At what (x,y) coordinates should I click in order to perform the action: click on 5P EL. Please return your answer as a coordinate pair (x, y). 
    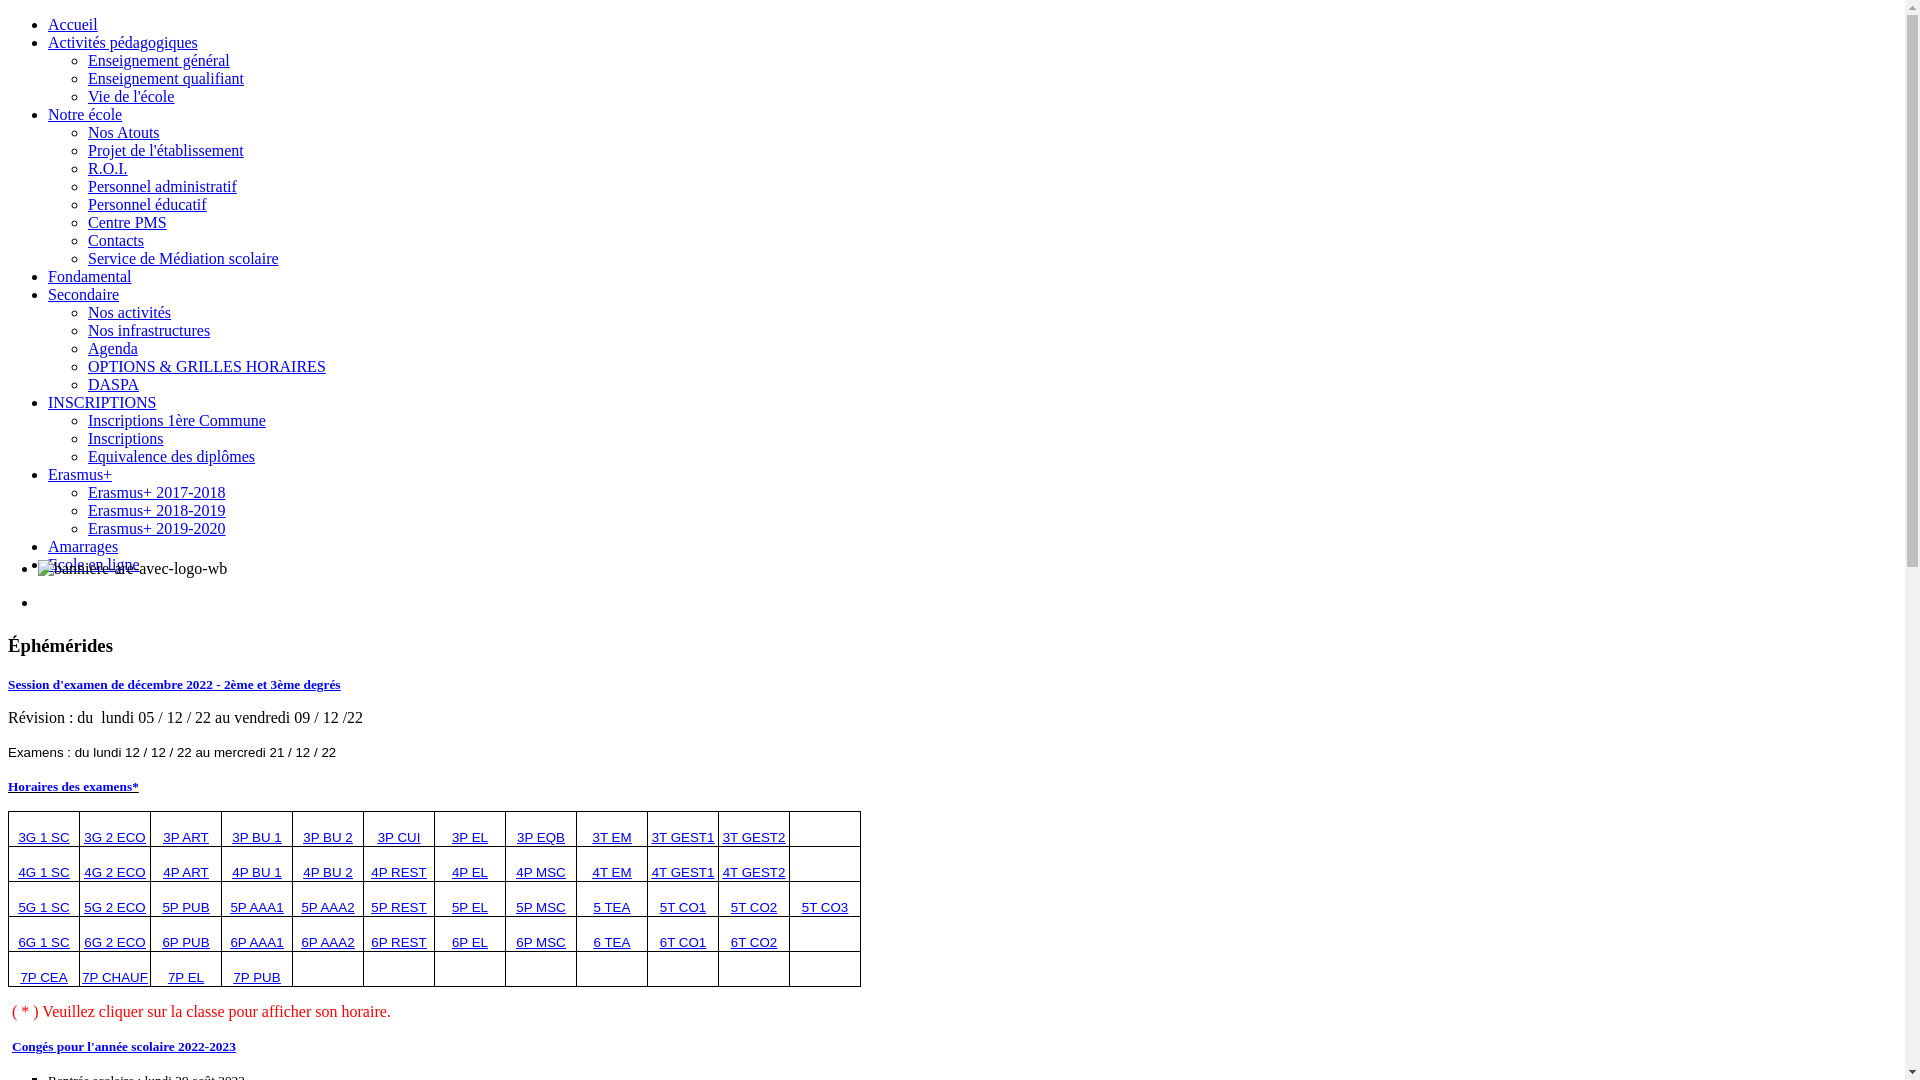
    Looking at the image, I should click on (470, 906).